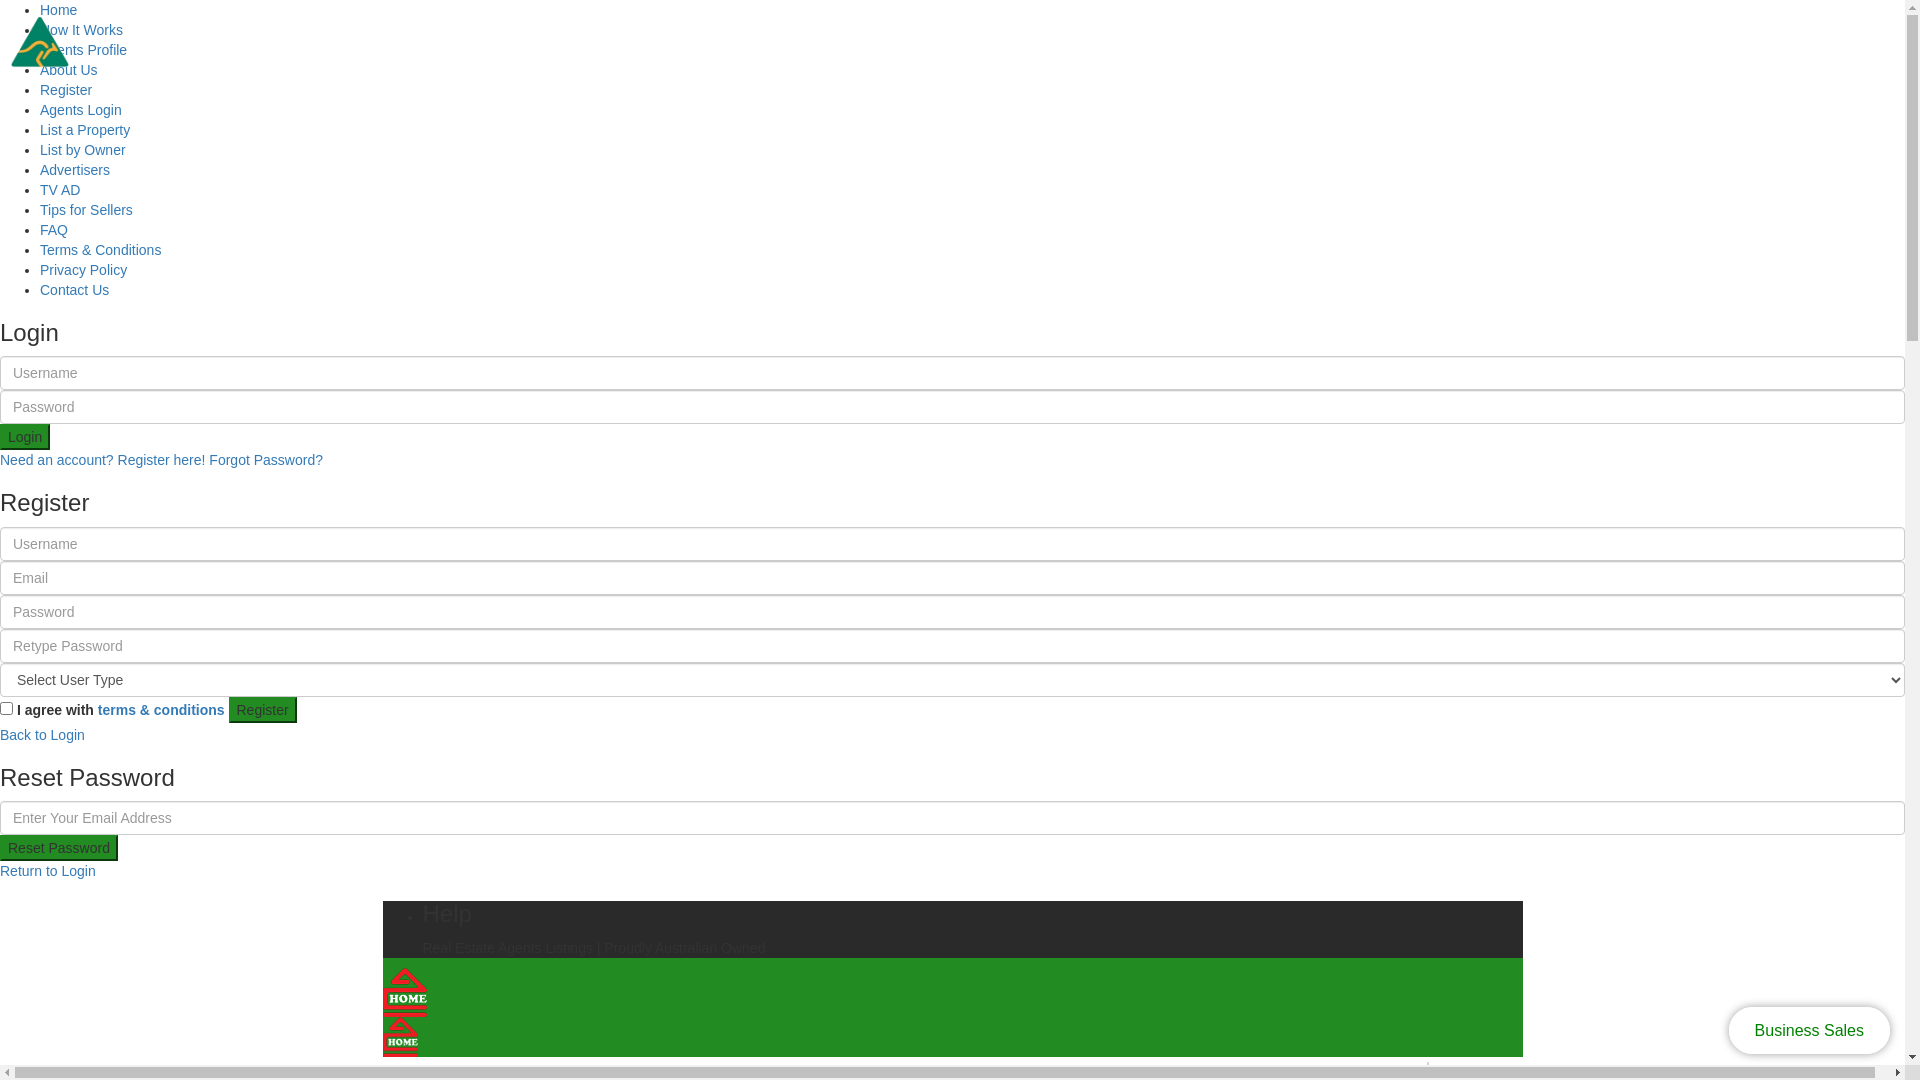 The width and height of the screenshot is (1920, 1080). What do you see at coordinates (59, 848) in the screenshot?
I see `Reset Password` at bounding box center [59, 848].